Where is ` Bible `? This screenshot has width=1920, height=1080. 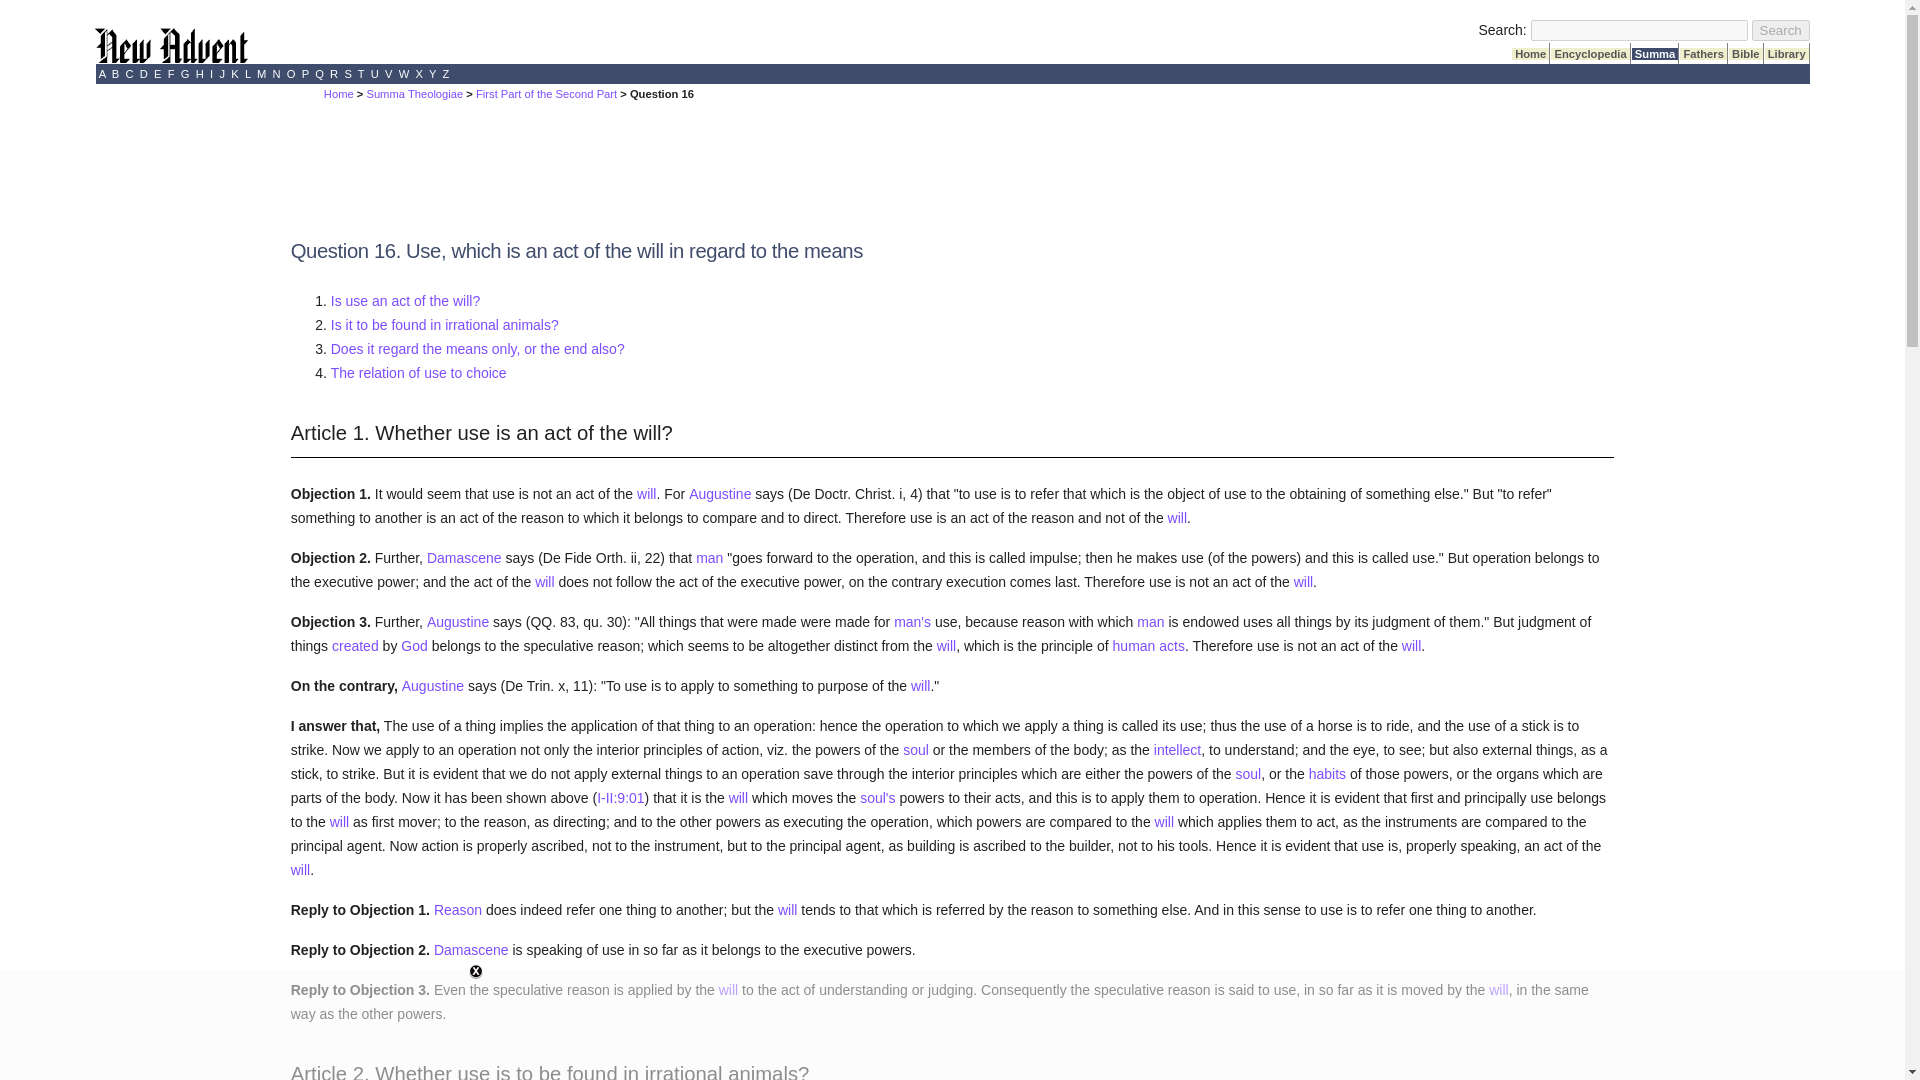  Bible  is located at coordinates (1746, 54).